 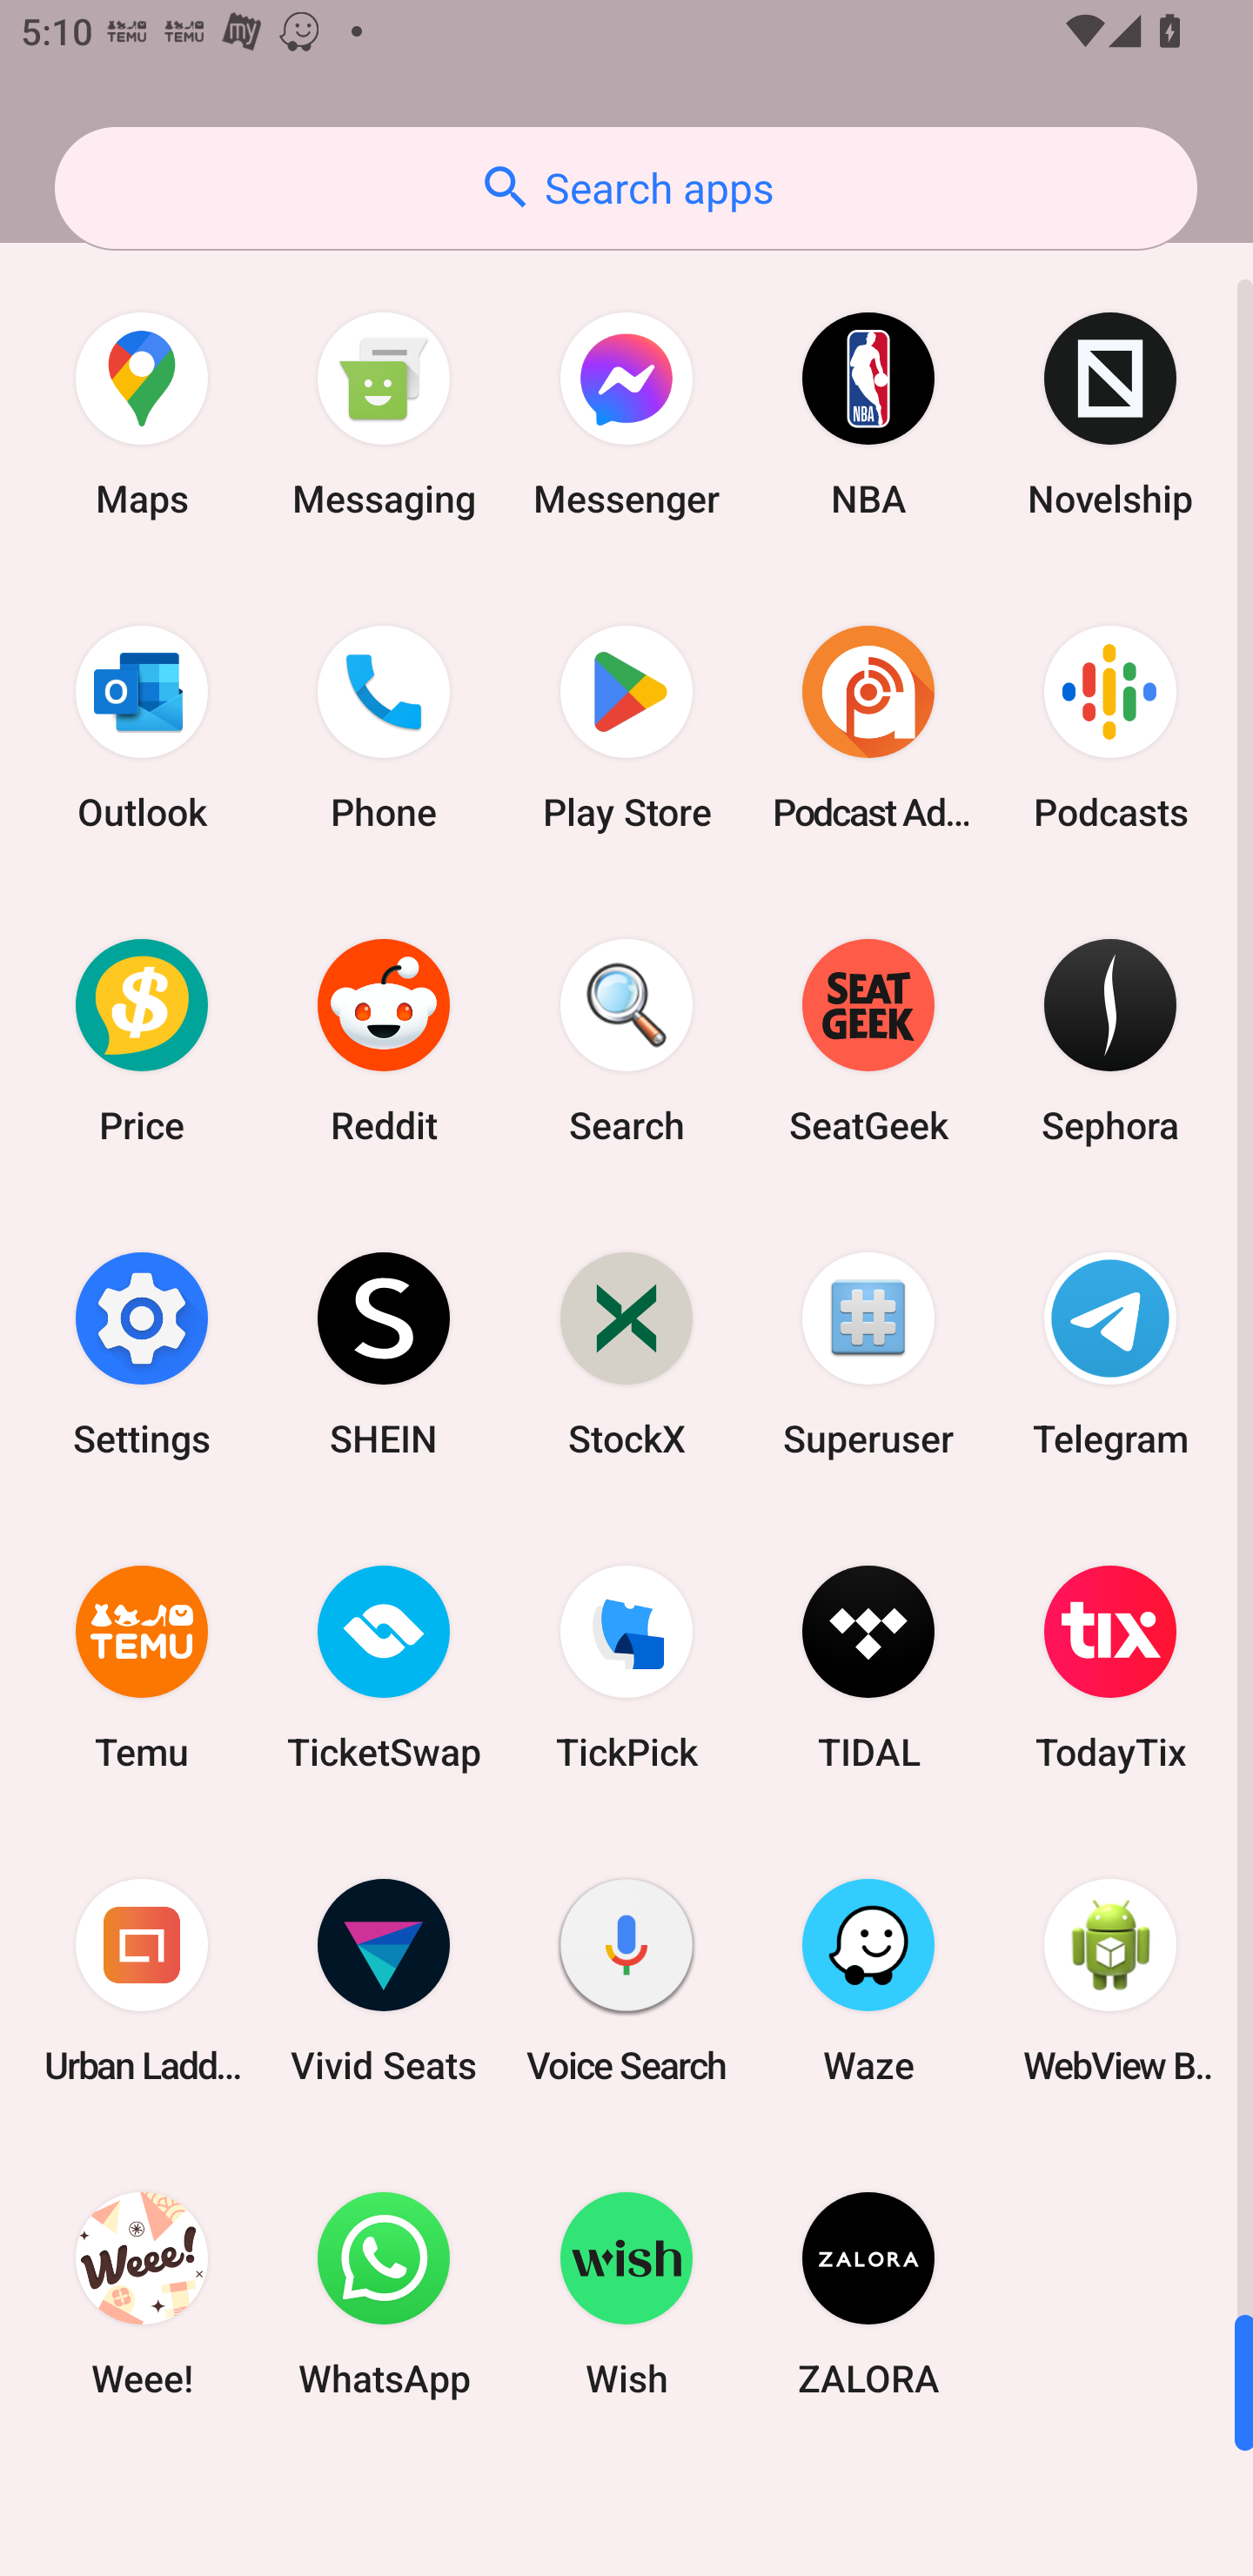 I want to click on Weee!, so click(x=142, y=2293).